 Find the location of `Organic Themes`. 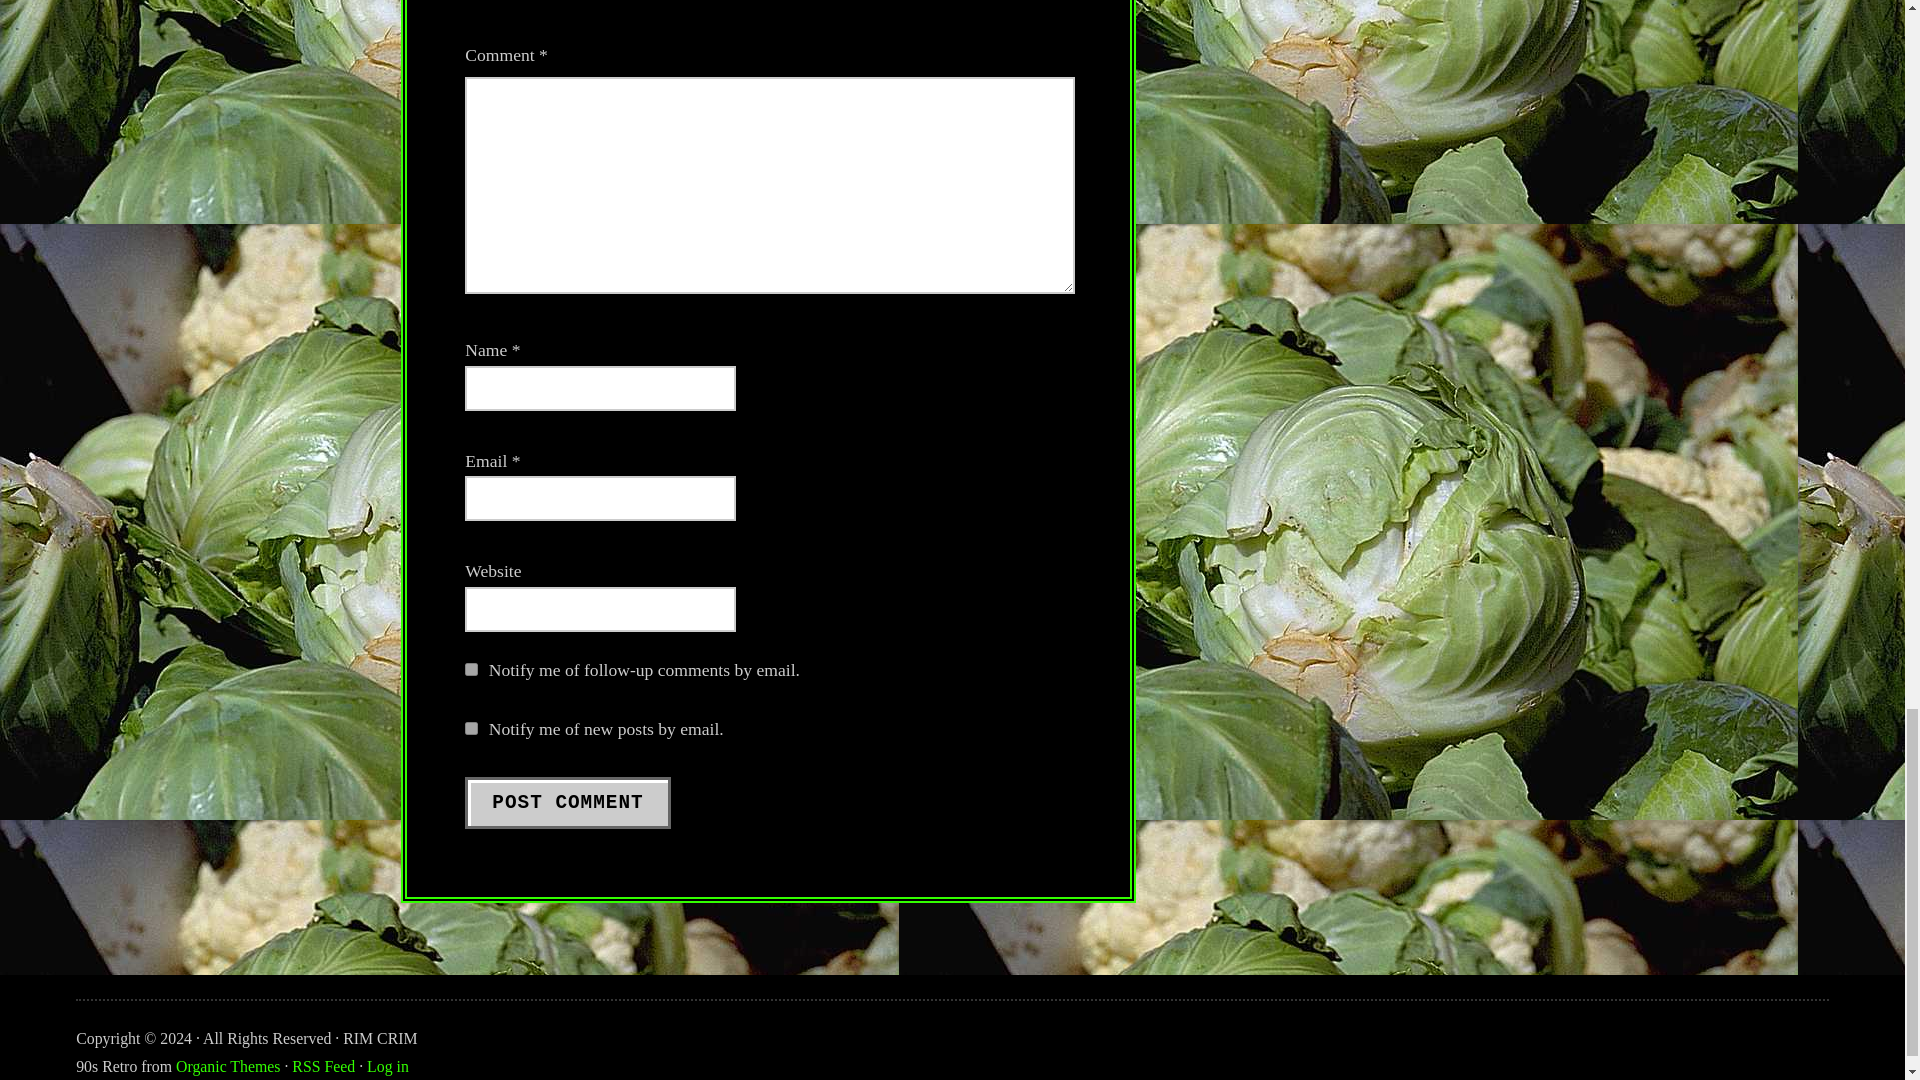

Organic Themes is located at coordinates (228, 1066).